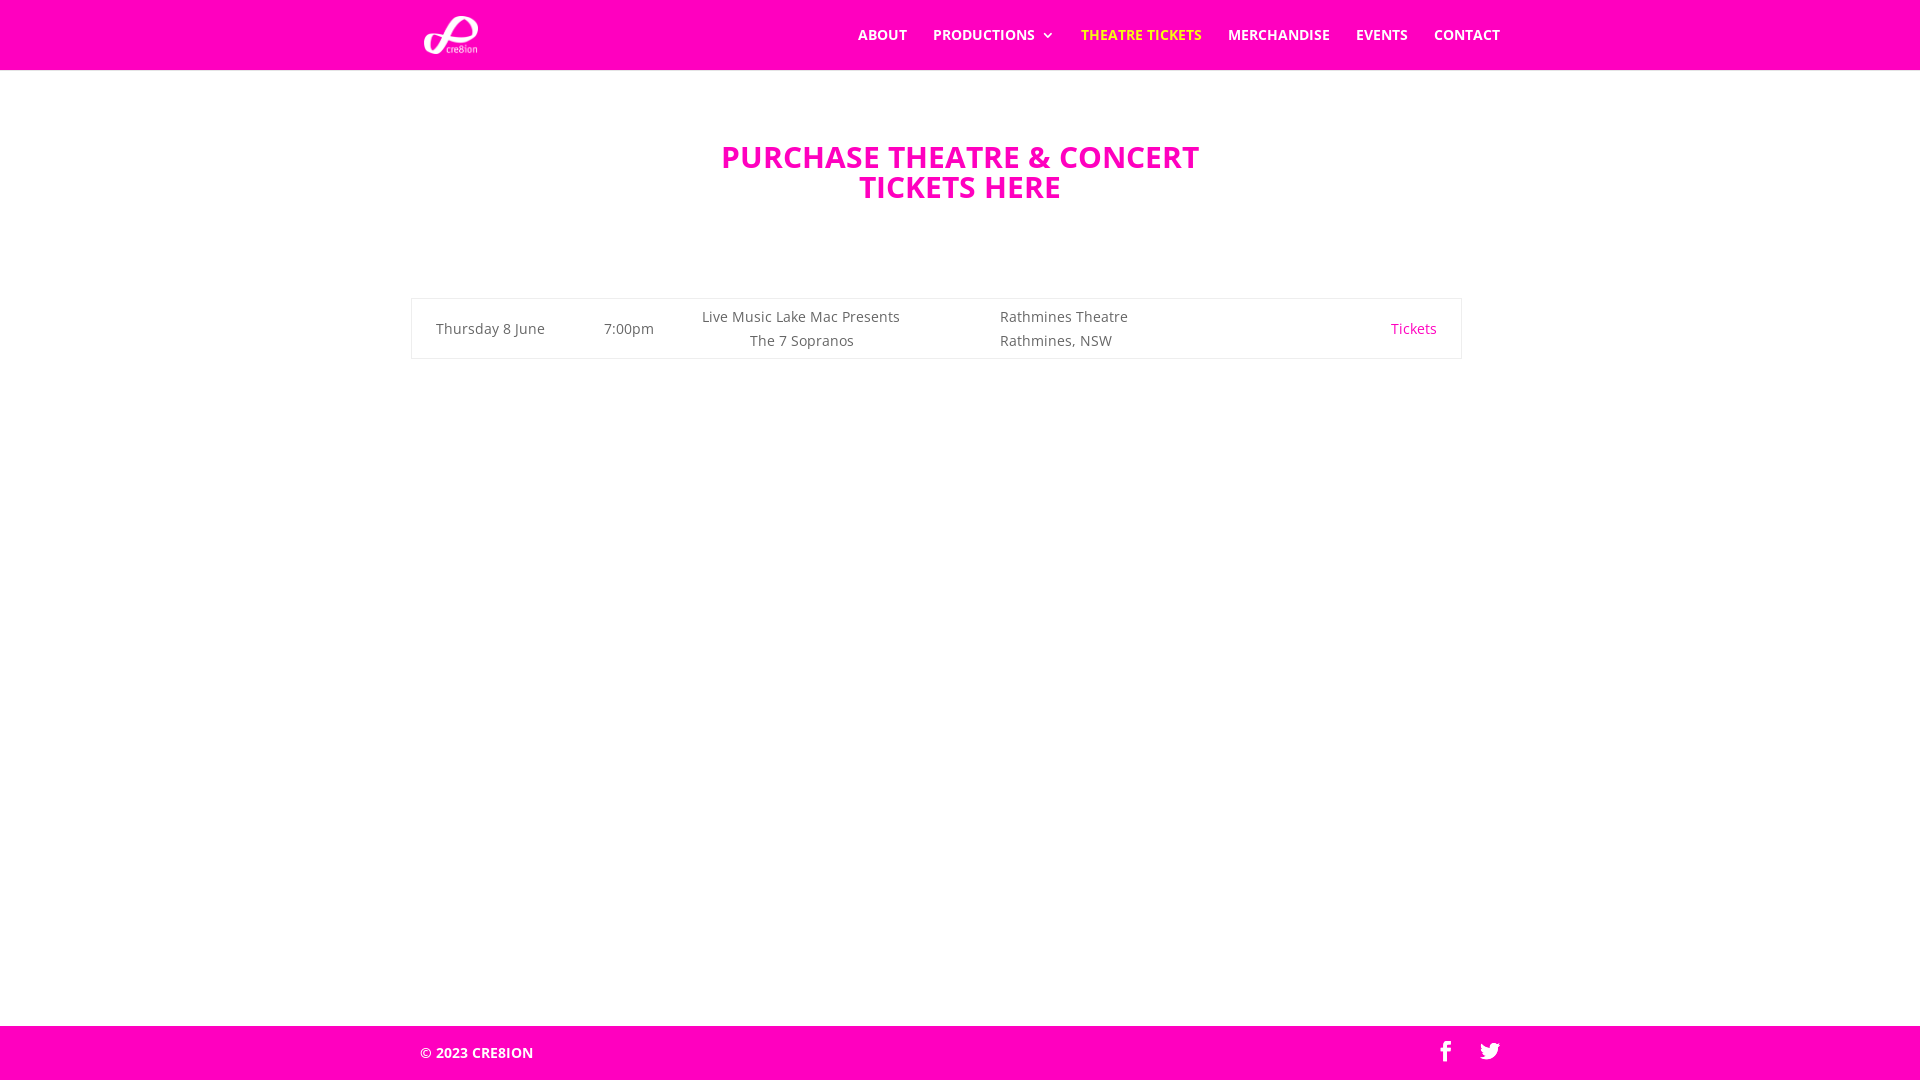 This screenshot has height=1080, width=1920. What do you see at coordinates (1382, 49) in the screenshot?
I see `EVENTS` at bounding box center [1382, 49].